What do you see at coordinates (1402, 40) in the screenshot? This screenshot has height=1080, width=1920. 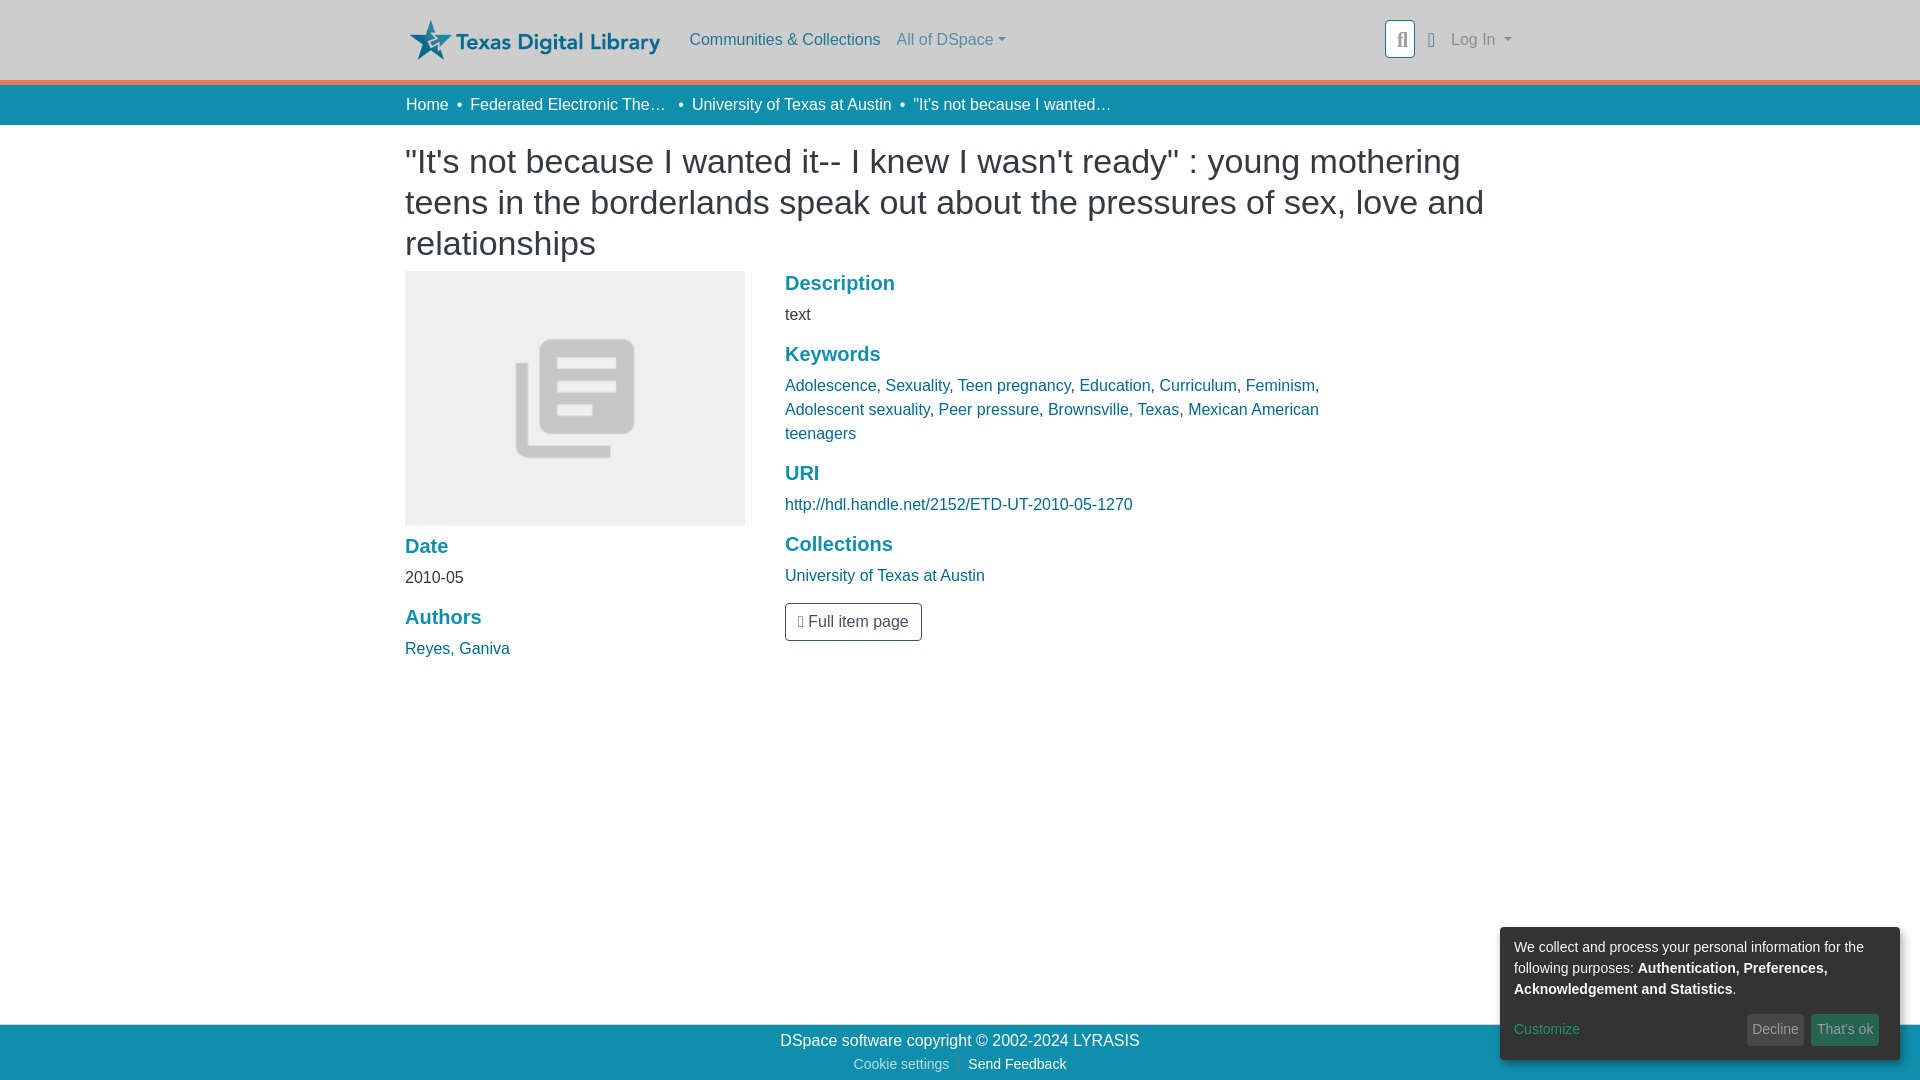 I see `Search` at bounding box center [1402, 40].